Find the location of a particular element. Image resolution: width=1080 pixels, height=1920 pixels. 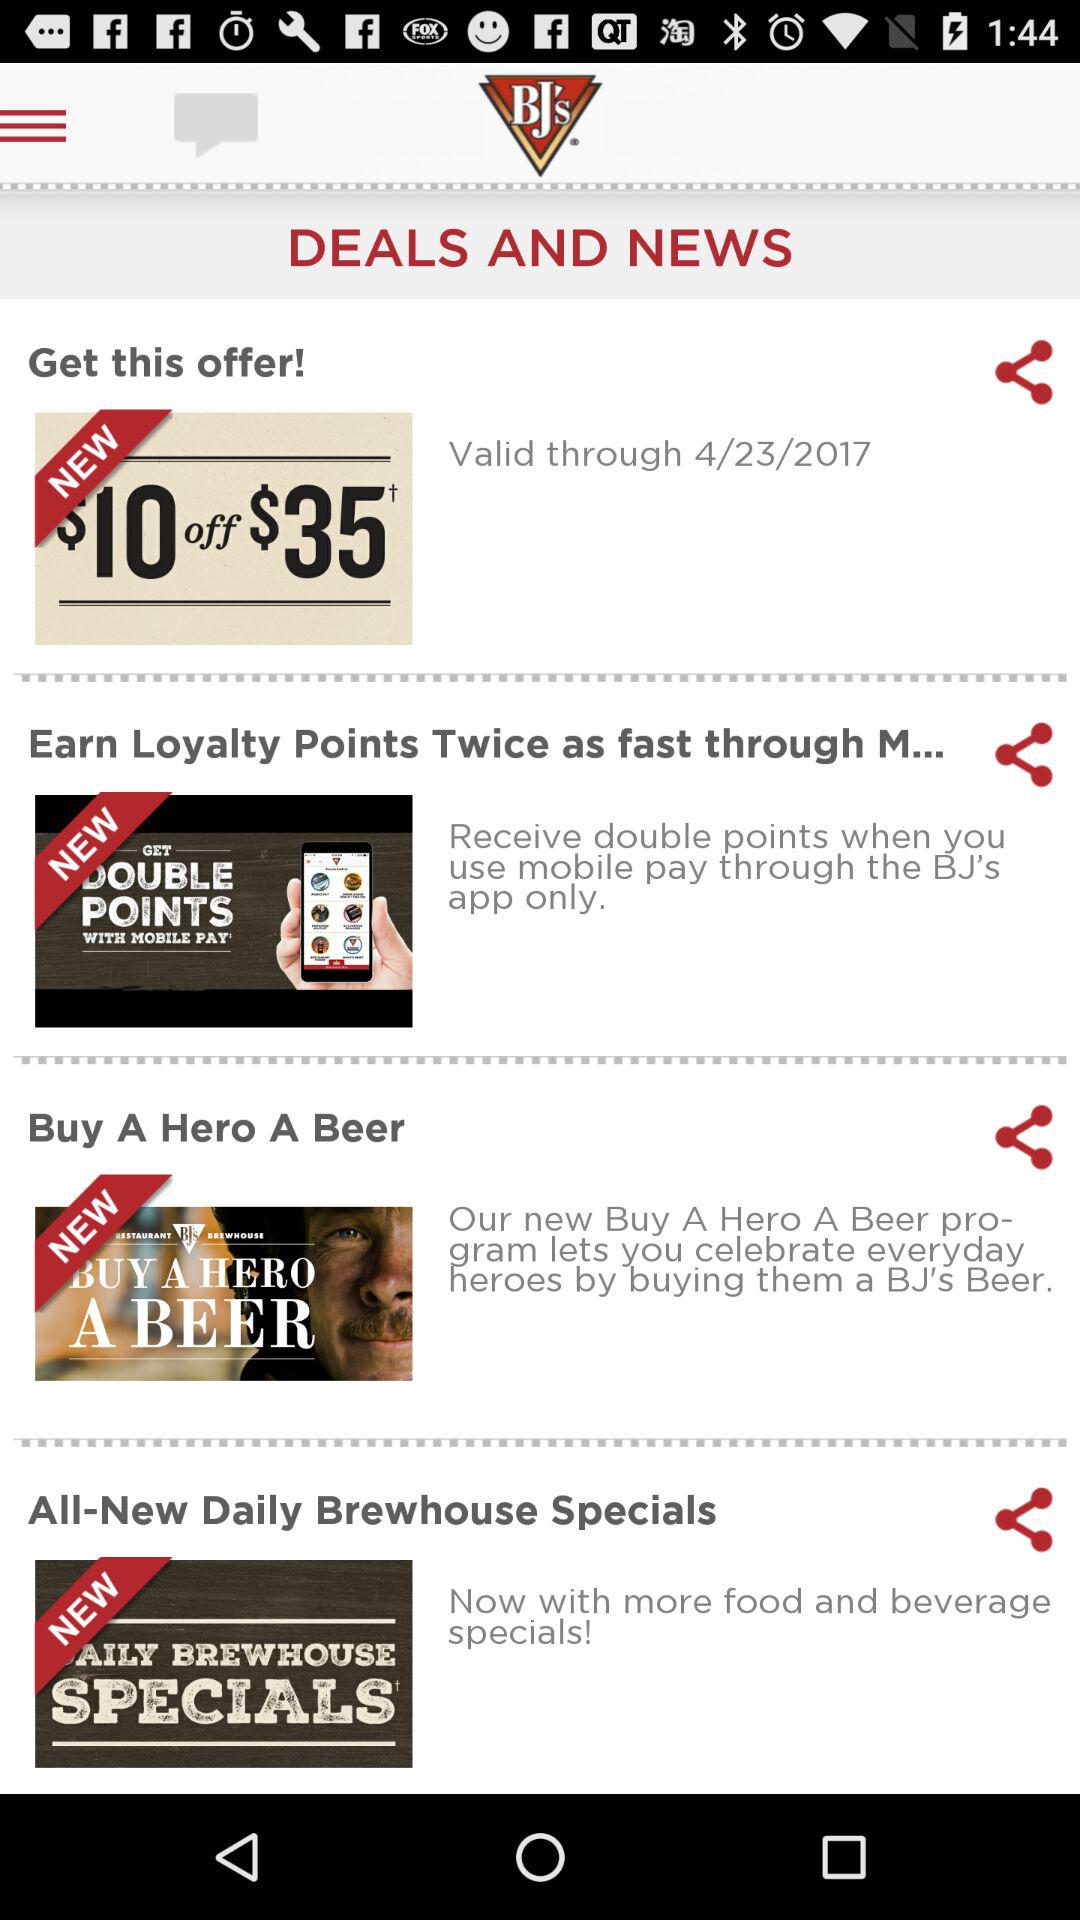

turn on the earn loyalty points is located at coordinates (498, 744).